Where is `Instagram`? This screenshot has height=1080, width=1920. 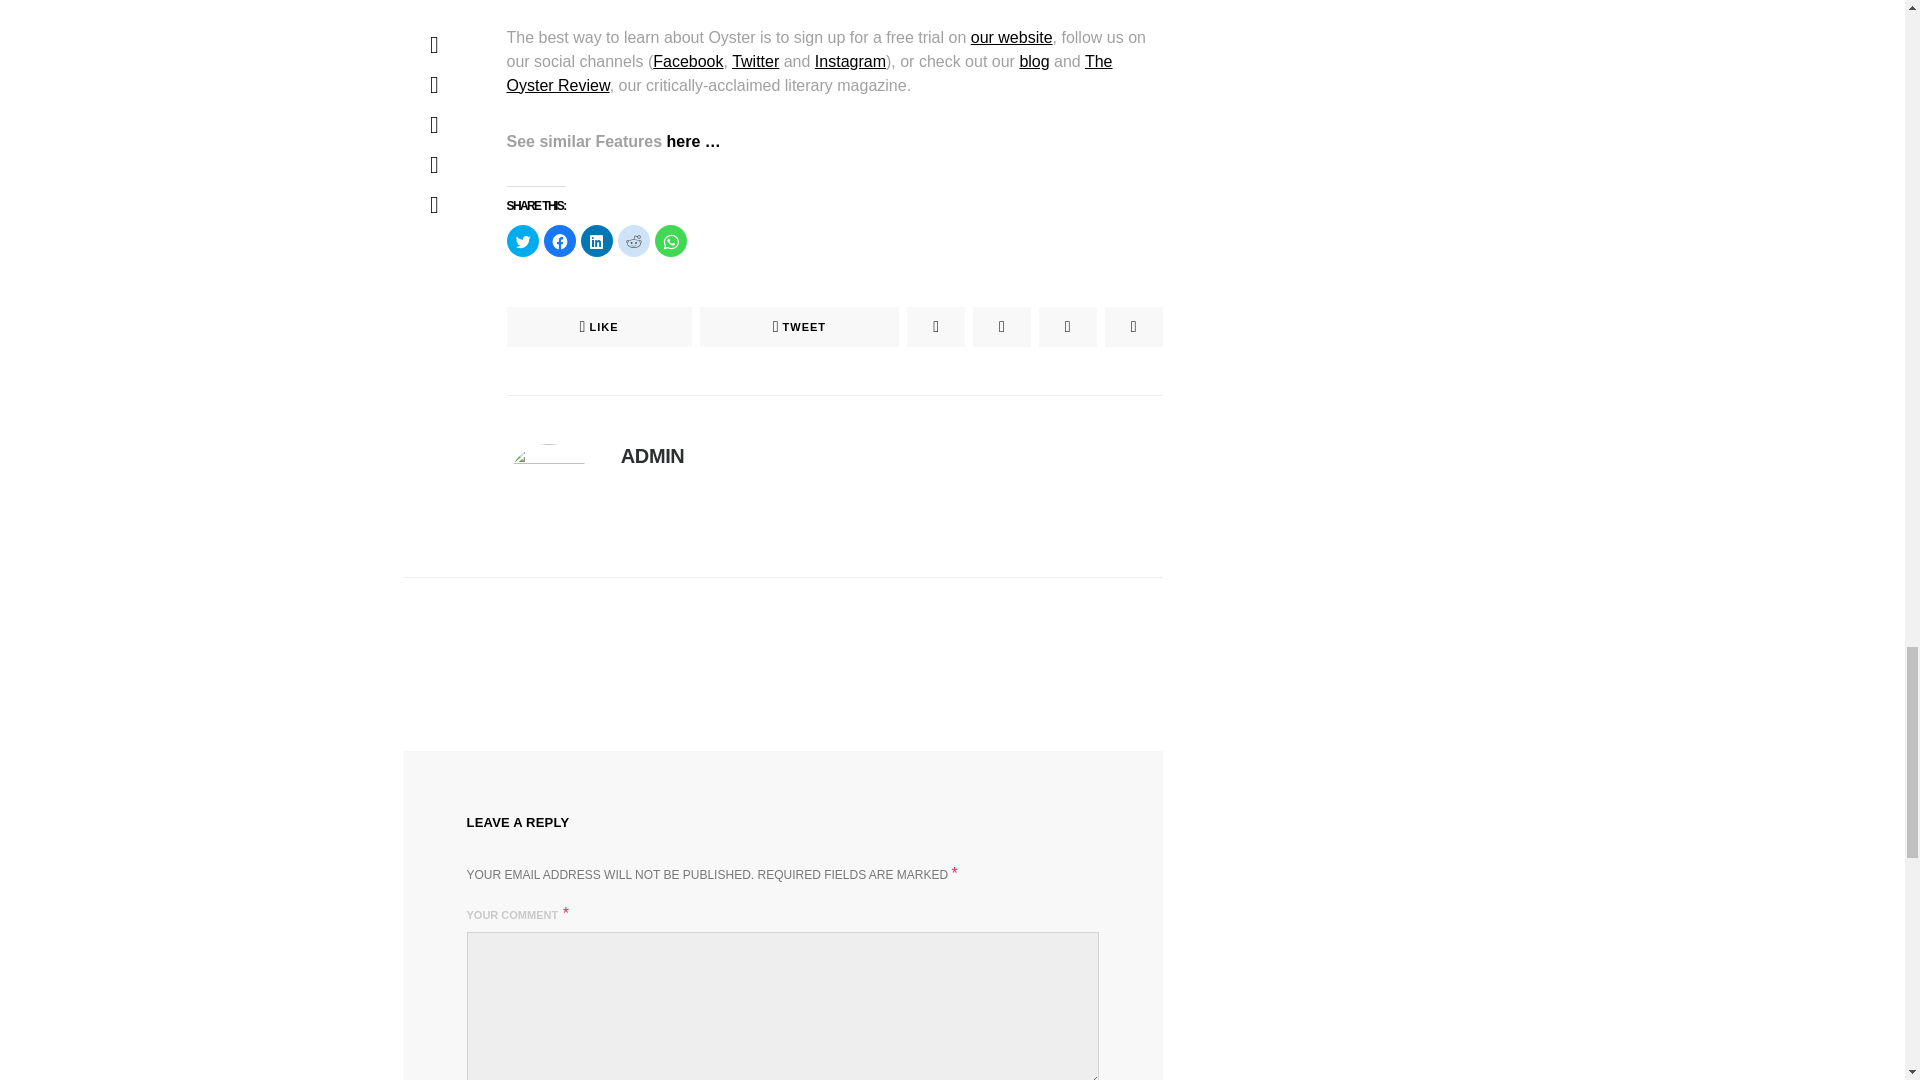 Instagram is located at coordinates (850, 60).